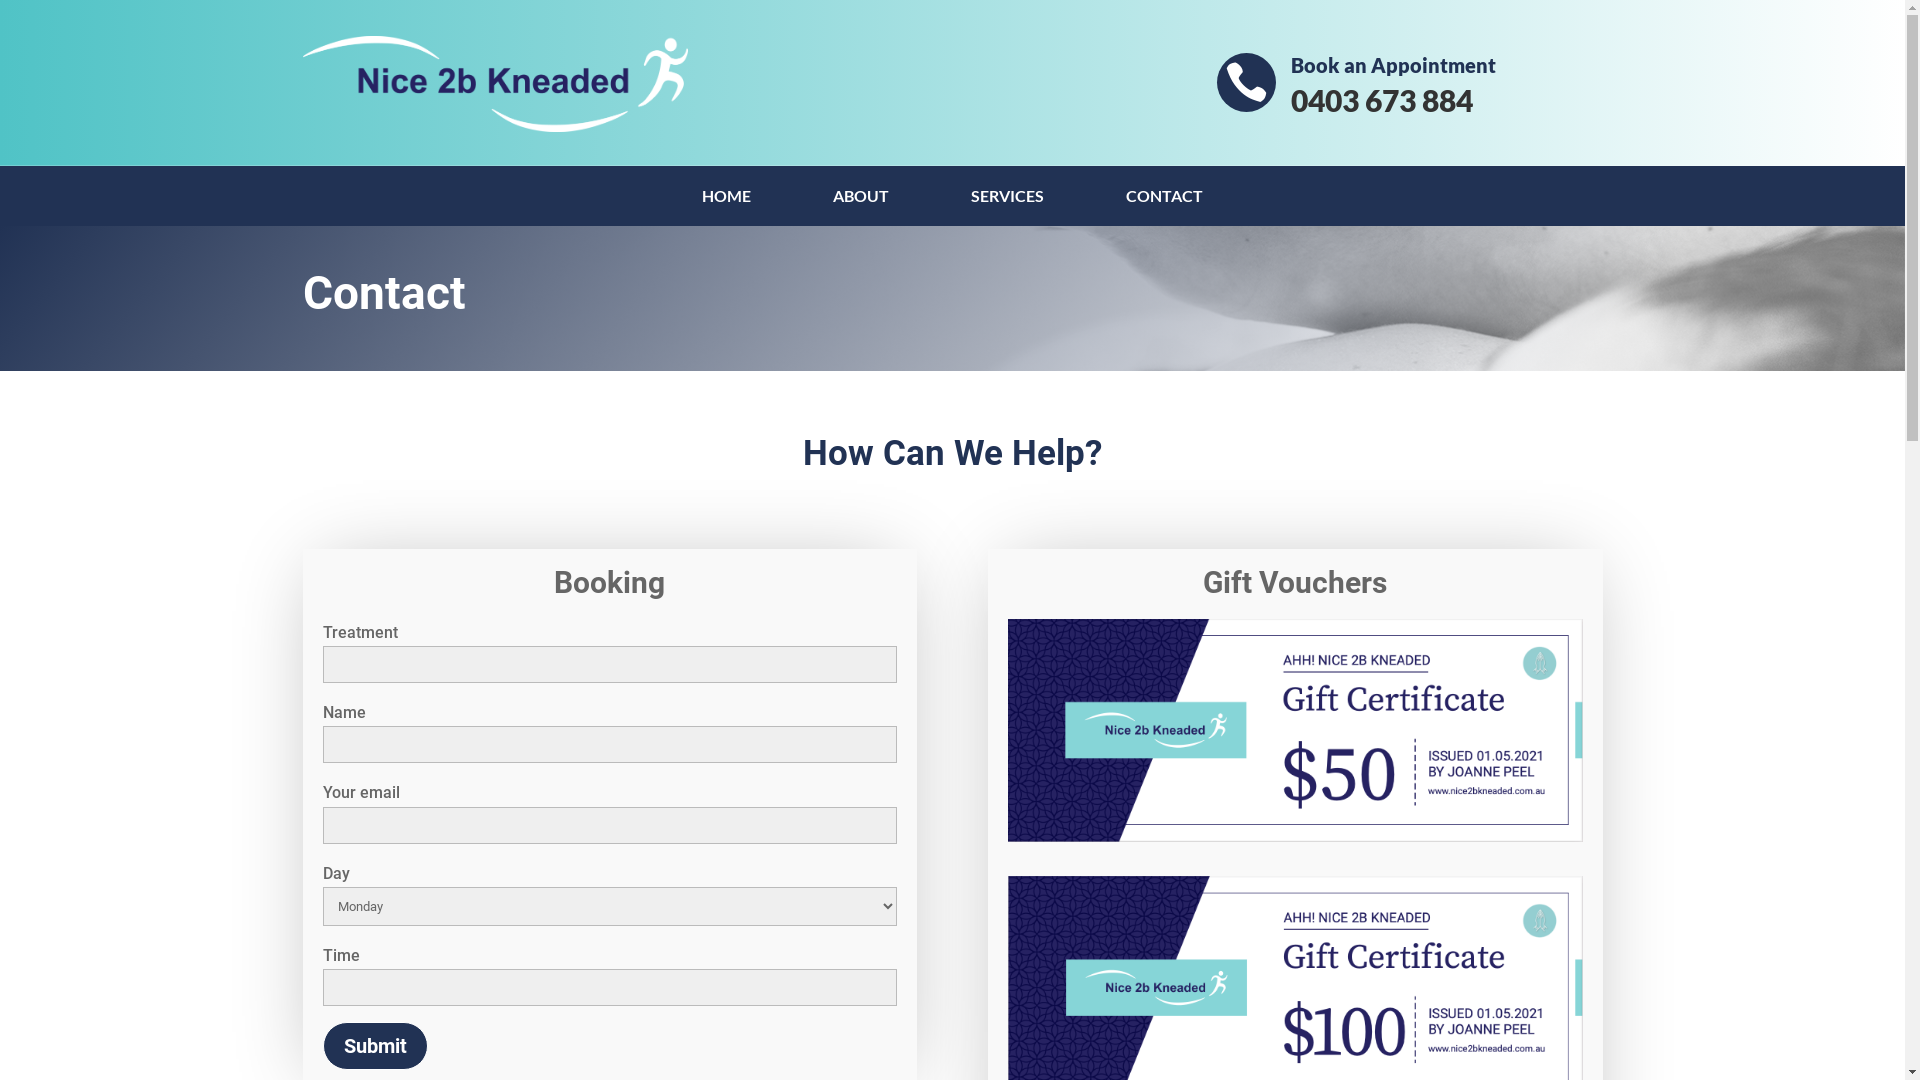 The image size is (1920, 1080). Describe the element at coordinates (374, 1046) in the screenshot. I see `Submit` at that location.